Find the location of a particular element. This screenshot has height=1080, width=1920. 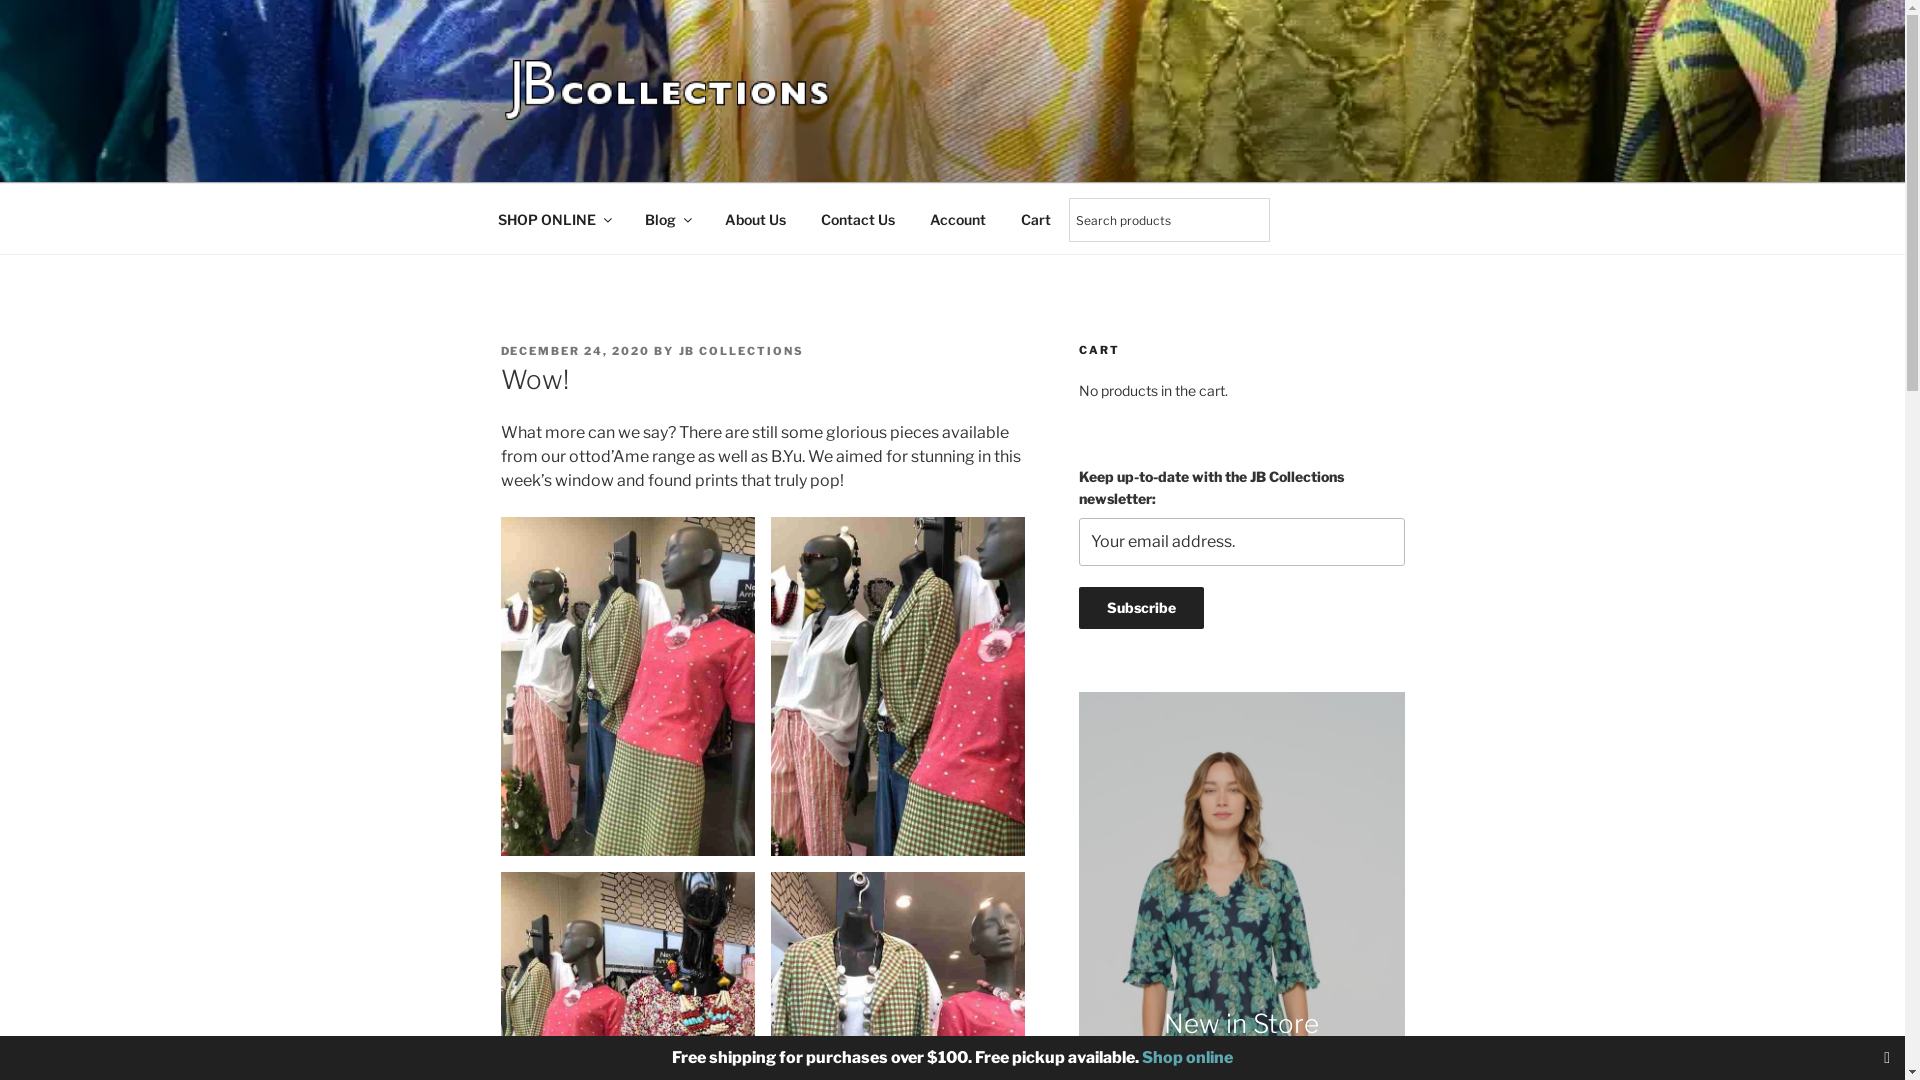

Cart is located at coordinates (1036, 218).